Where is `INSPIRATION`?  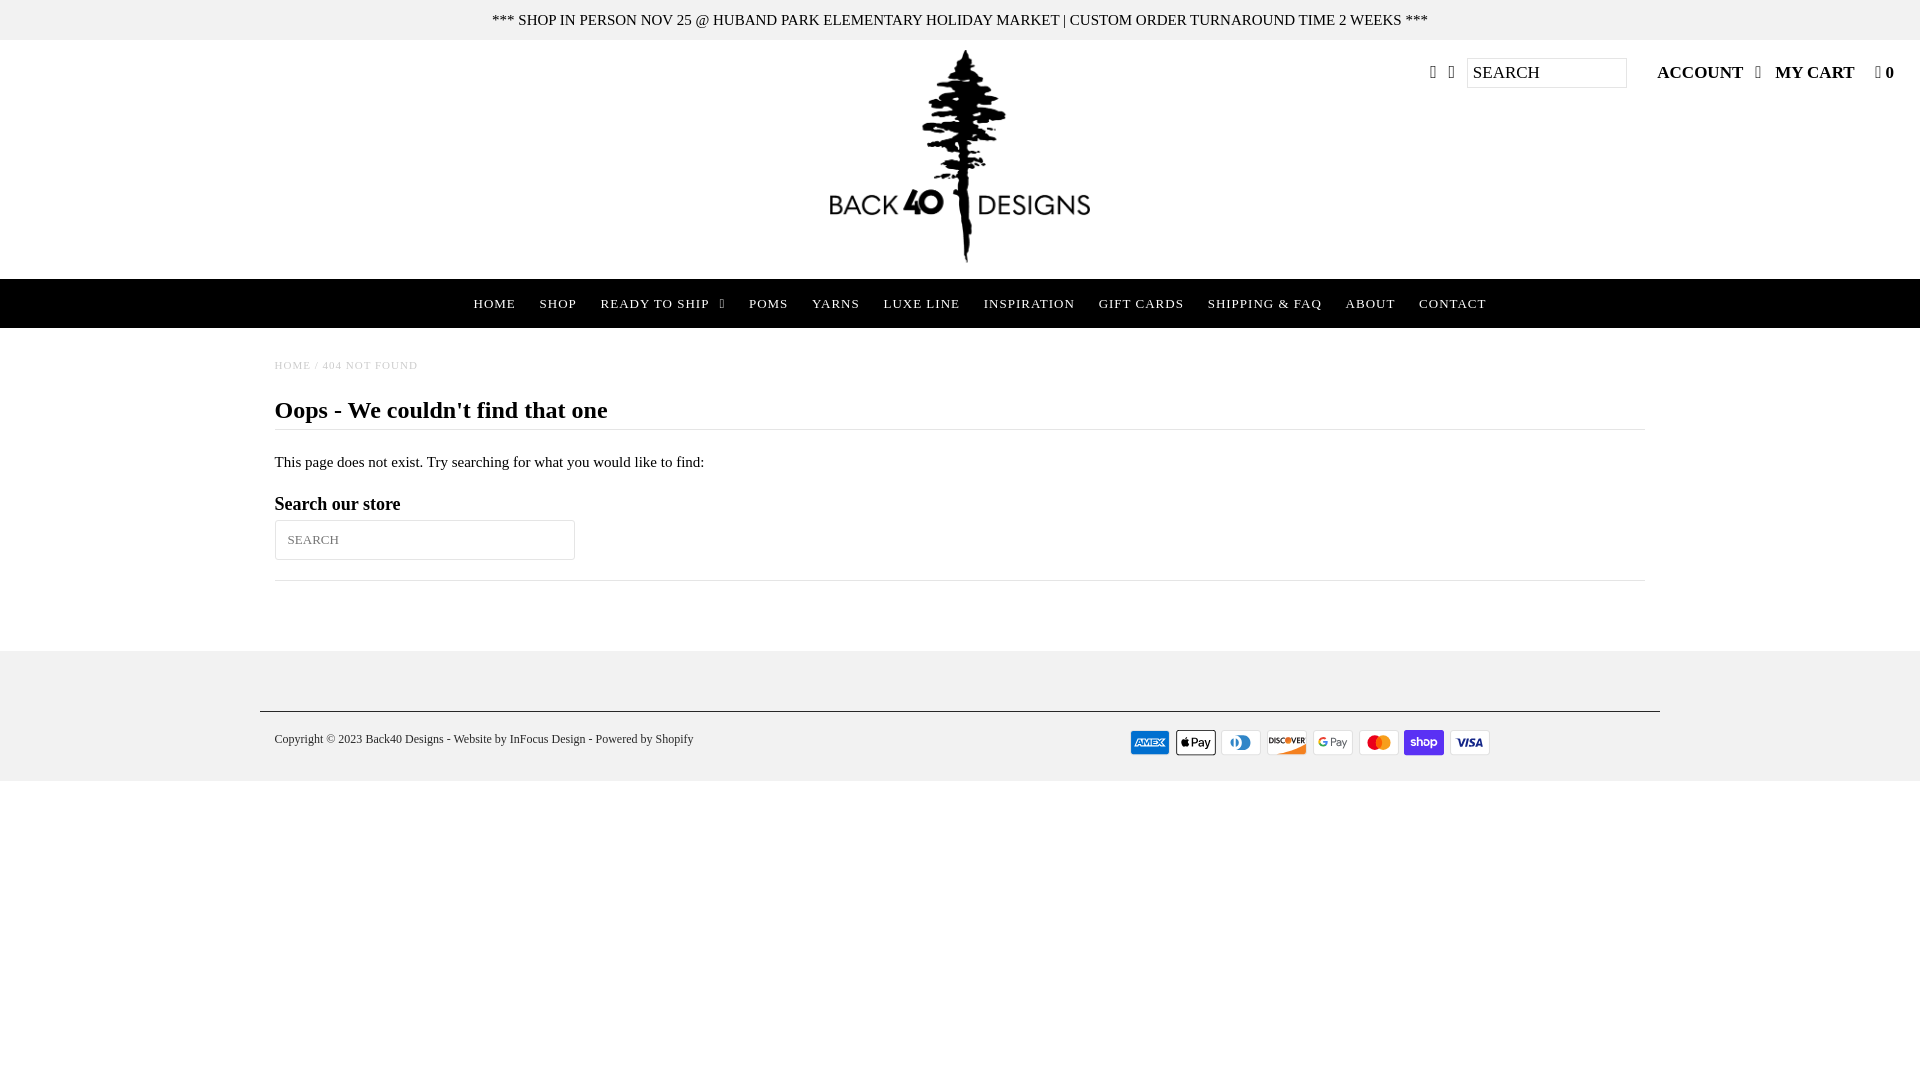 INSPIRATION is located at coordinates (1030, 304).